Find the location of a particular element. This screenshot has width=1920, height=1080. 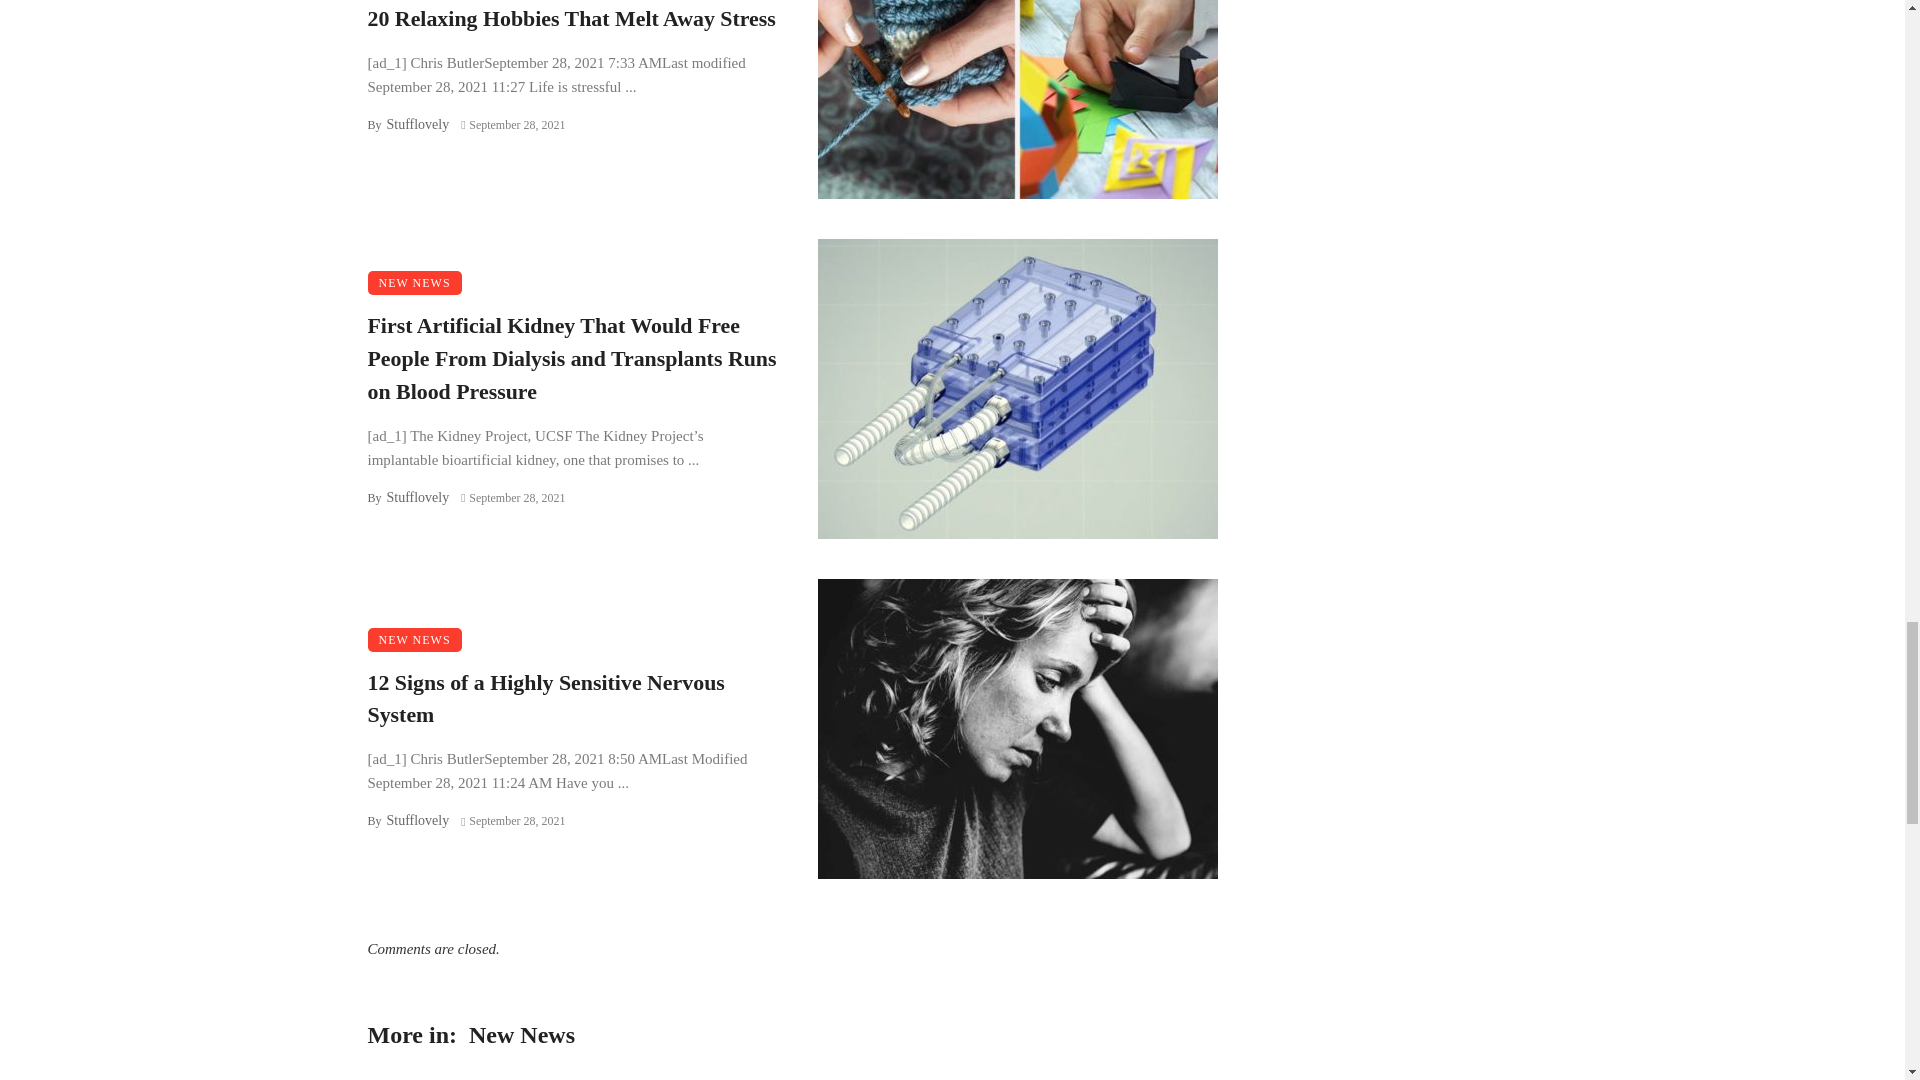

Stufflovely is located at coordinates (417, 820).